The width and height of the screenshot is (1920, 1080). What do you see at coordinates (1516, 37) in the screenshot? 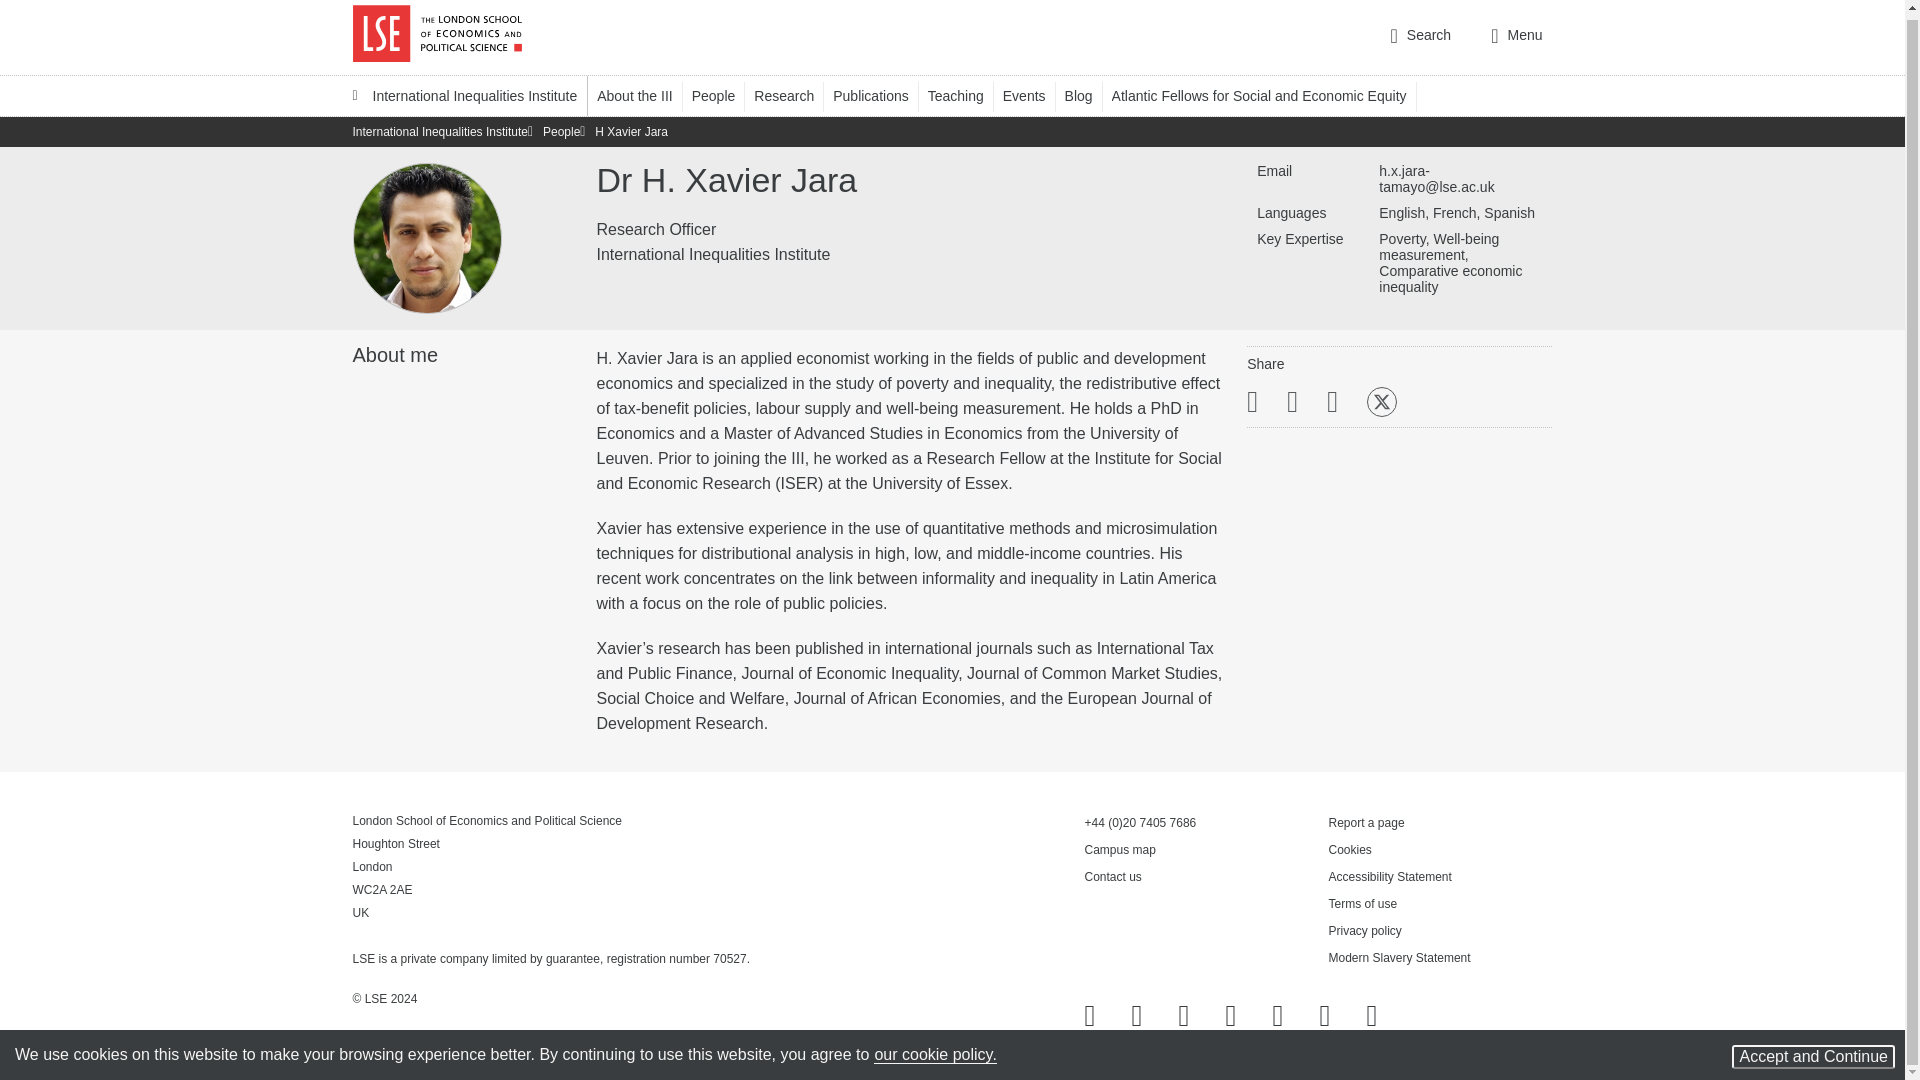
I see `Menu` at bounding box center [1516, 37].